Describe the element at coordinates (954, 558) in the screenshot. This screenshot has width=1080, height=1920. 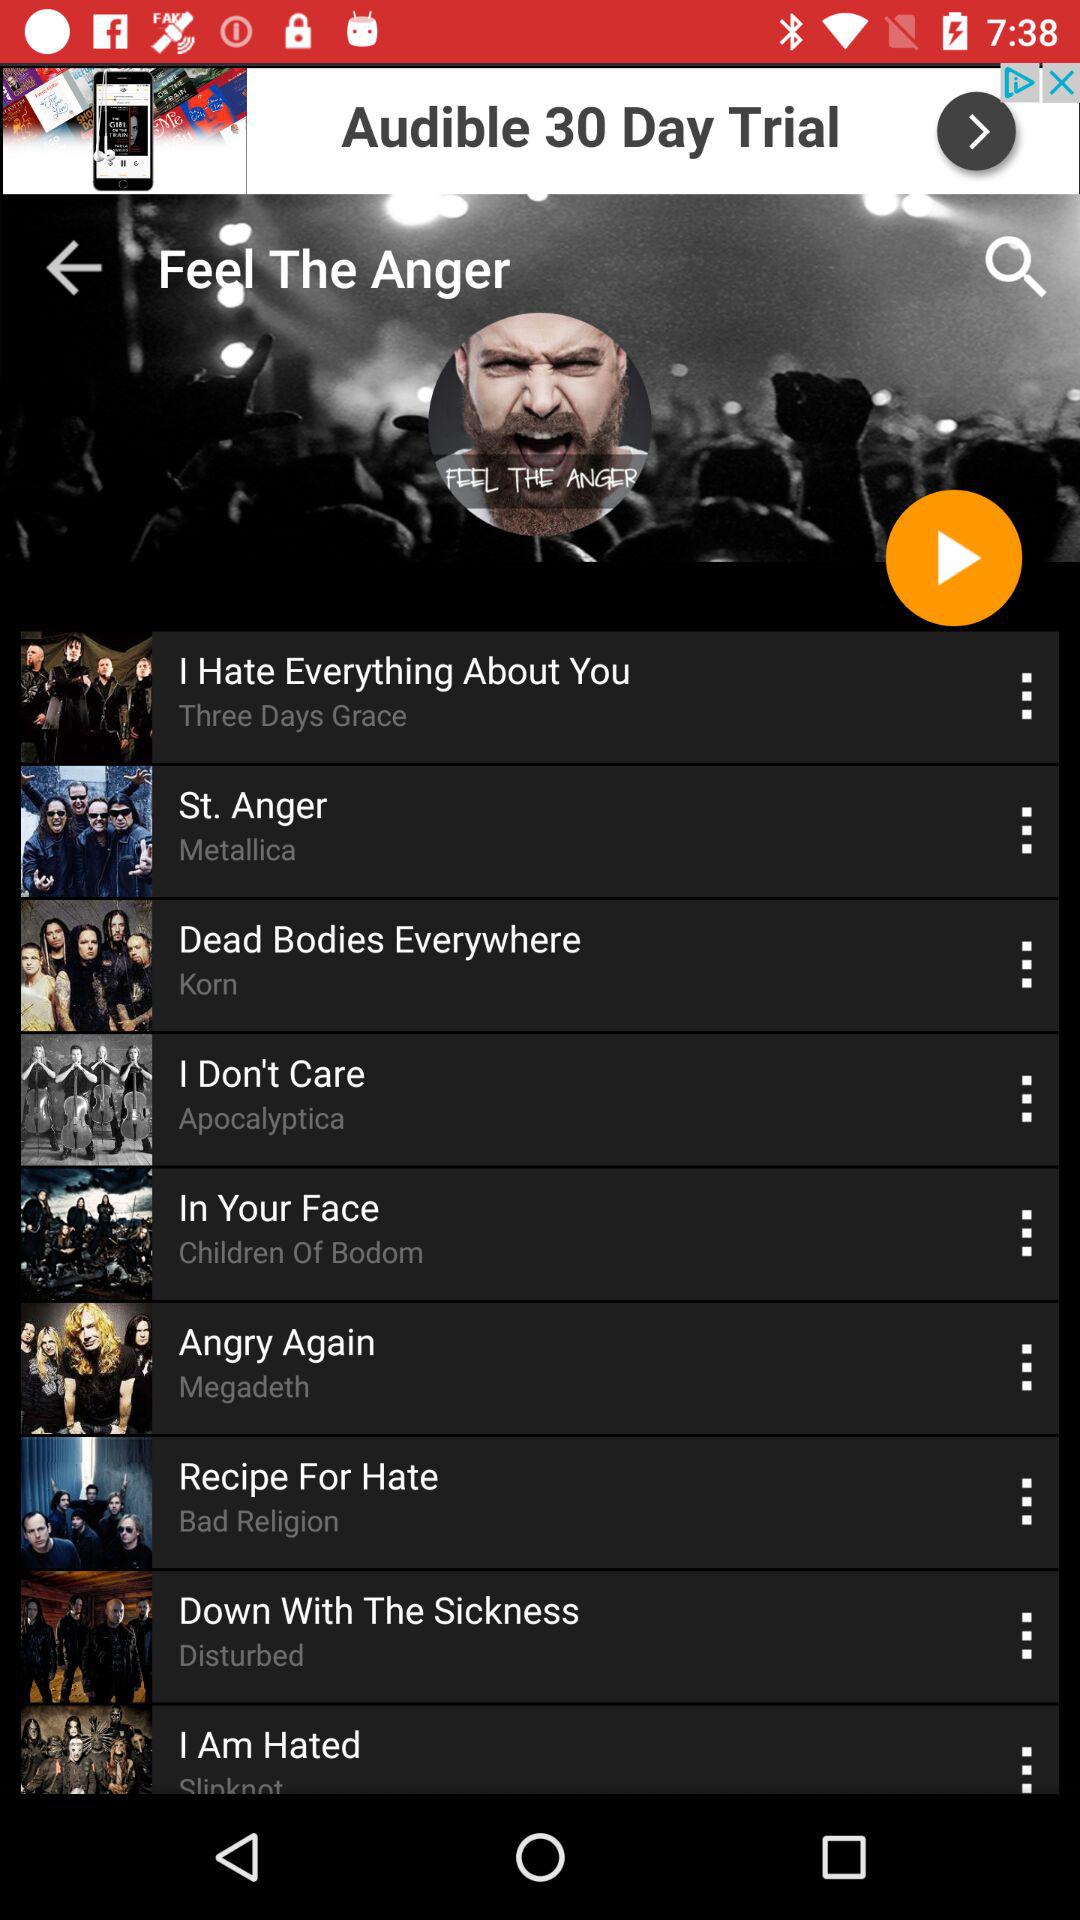
I see `play video` at that location.